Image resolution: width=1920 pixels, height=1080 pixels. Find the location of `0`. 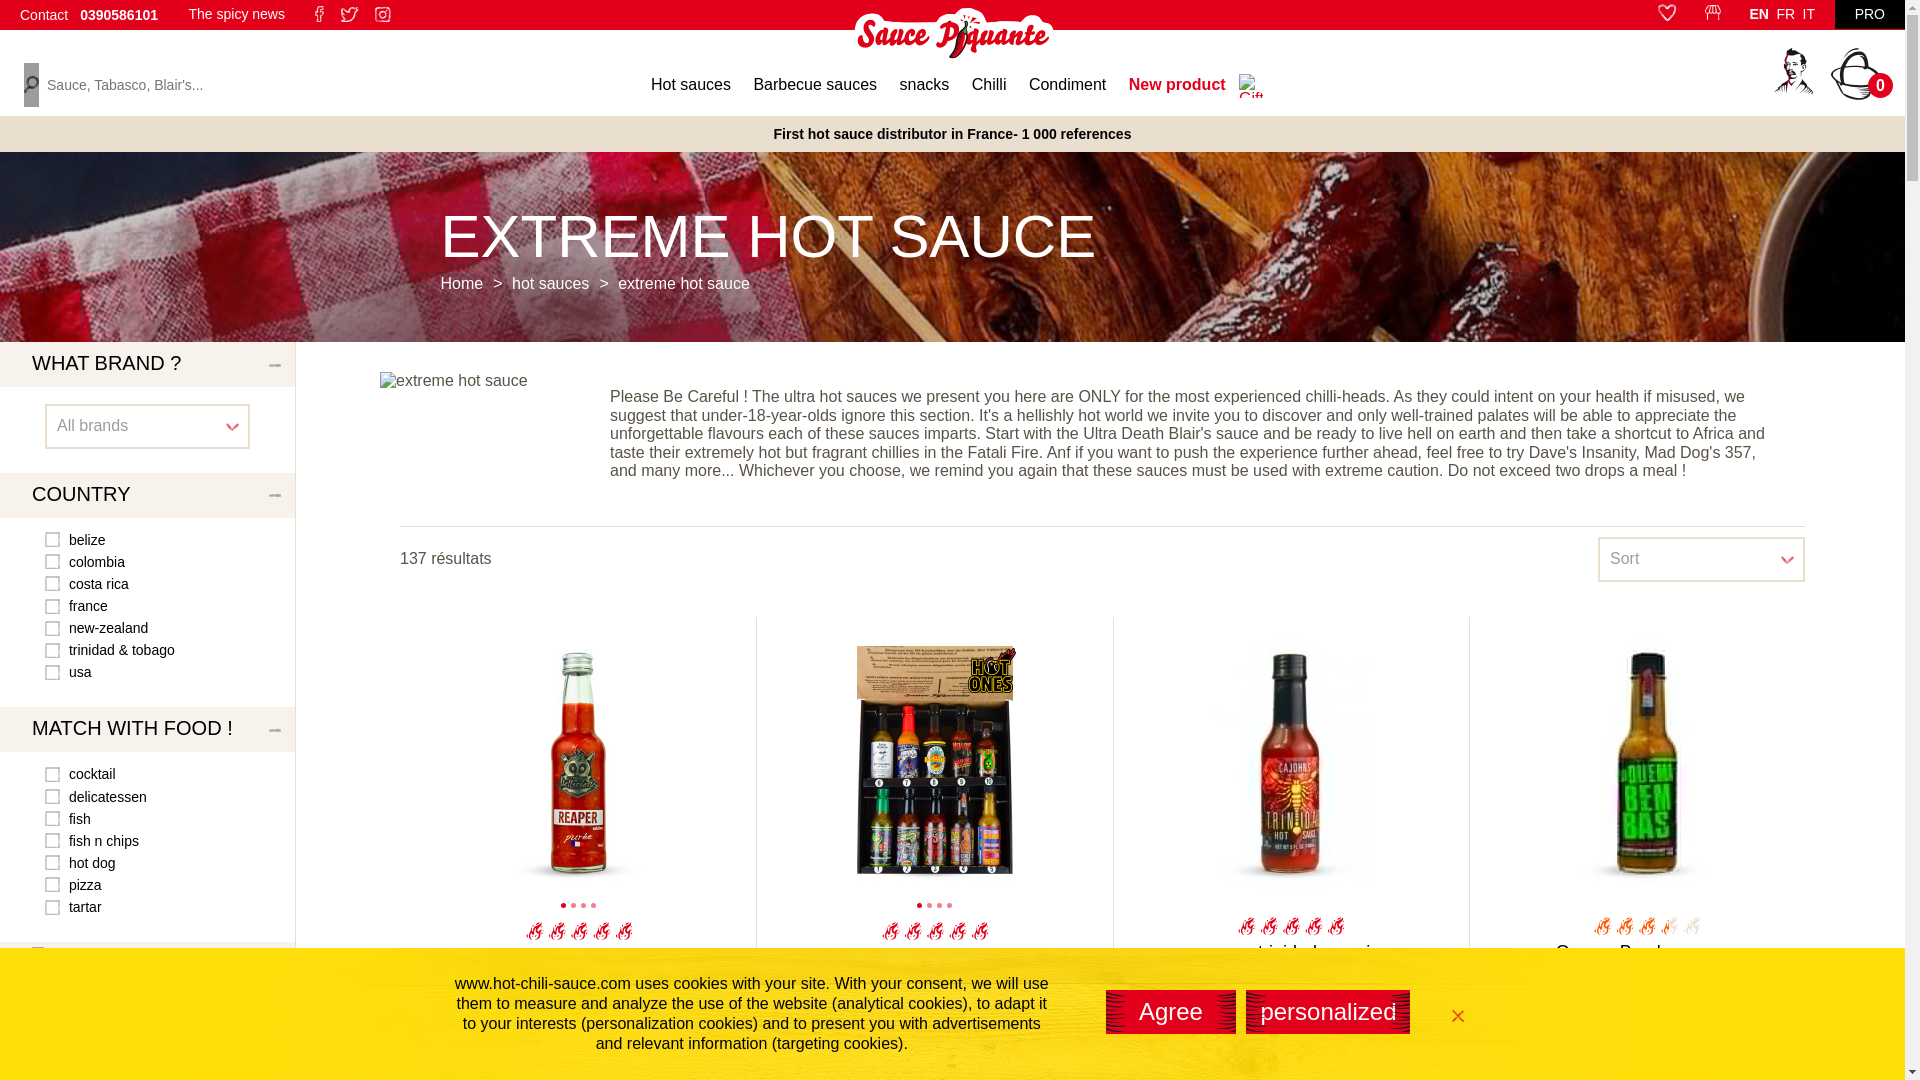

0 is located at coordinates (1856, 74).